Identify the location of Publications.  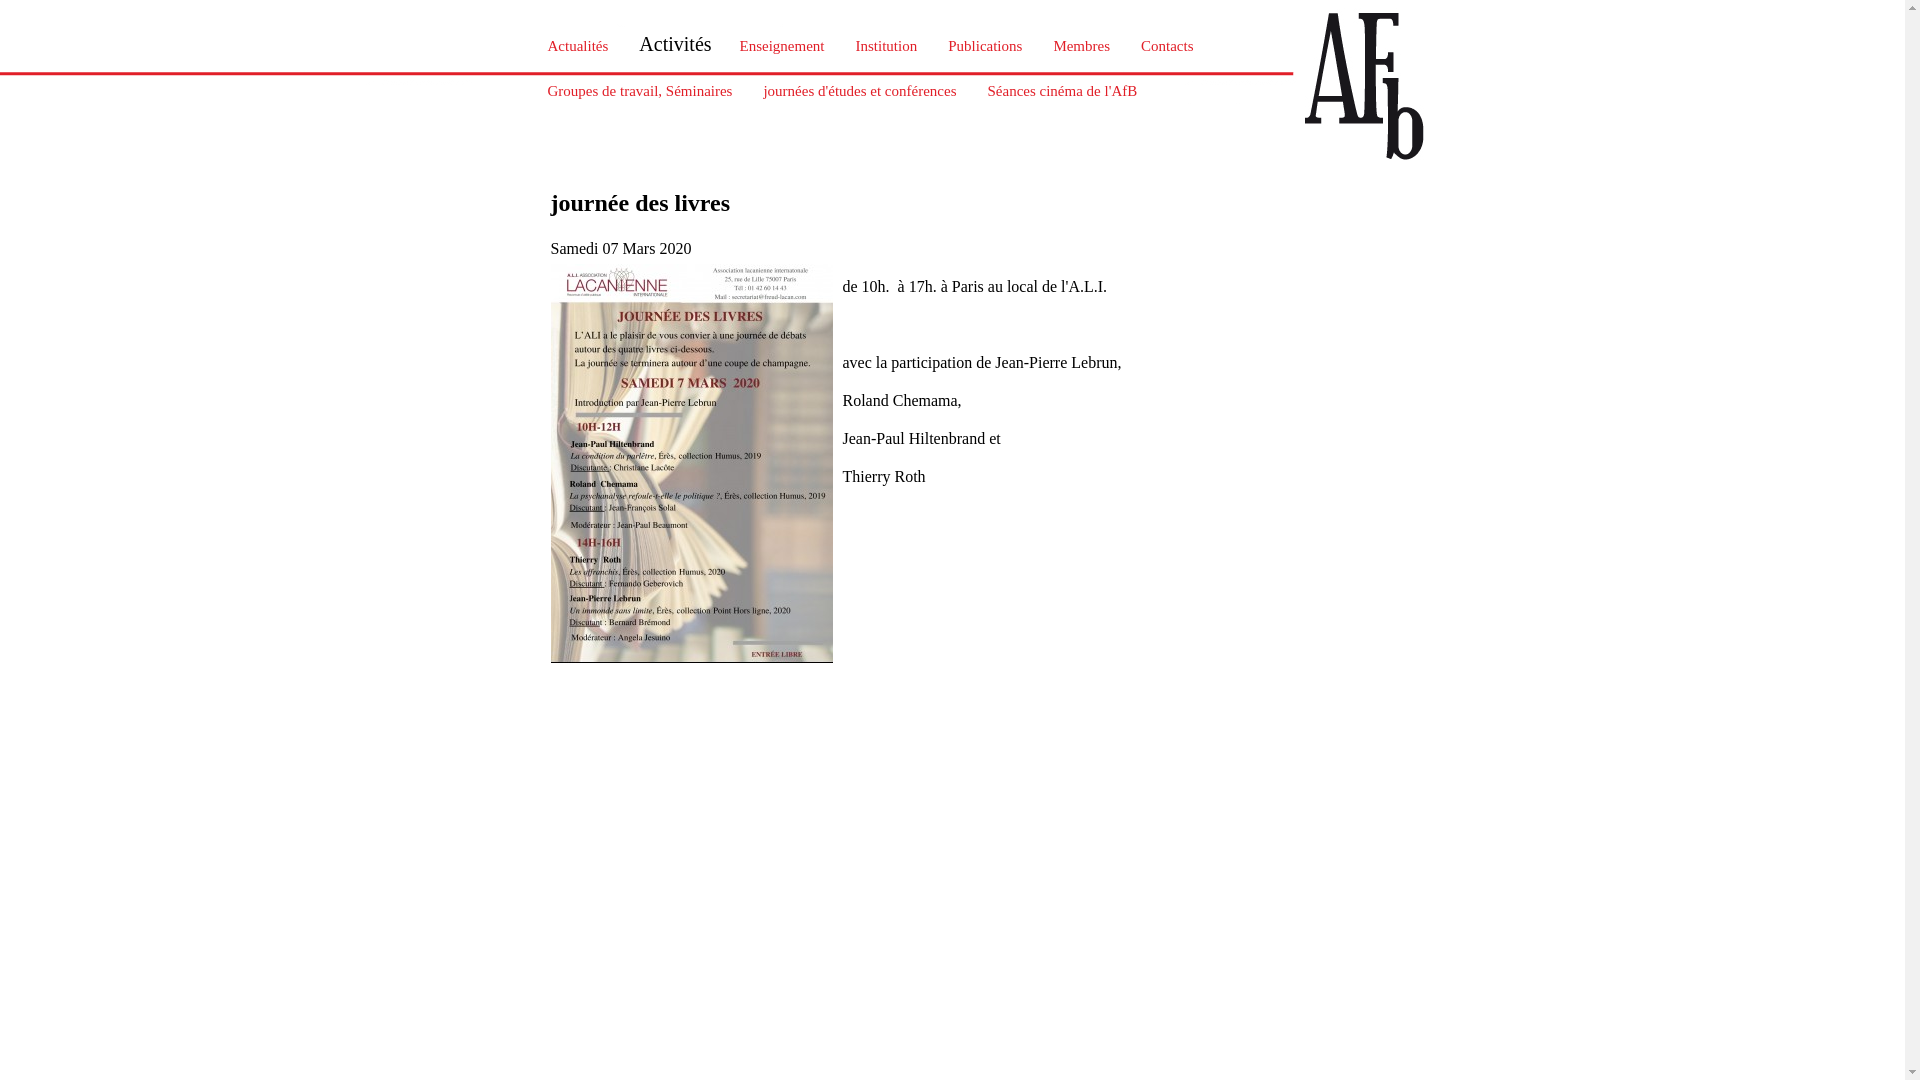
(985, 46).